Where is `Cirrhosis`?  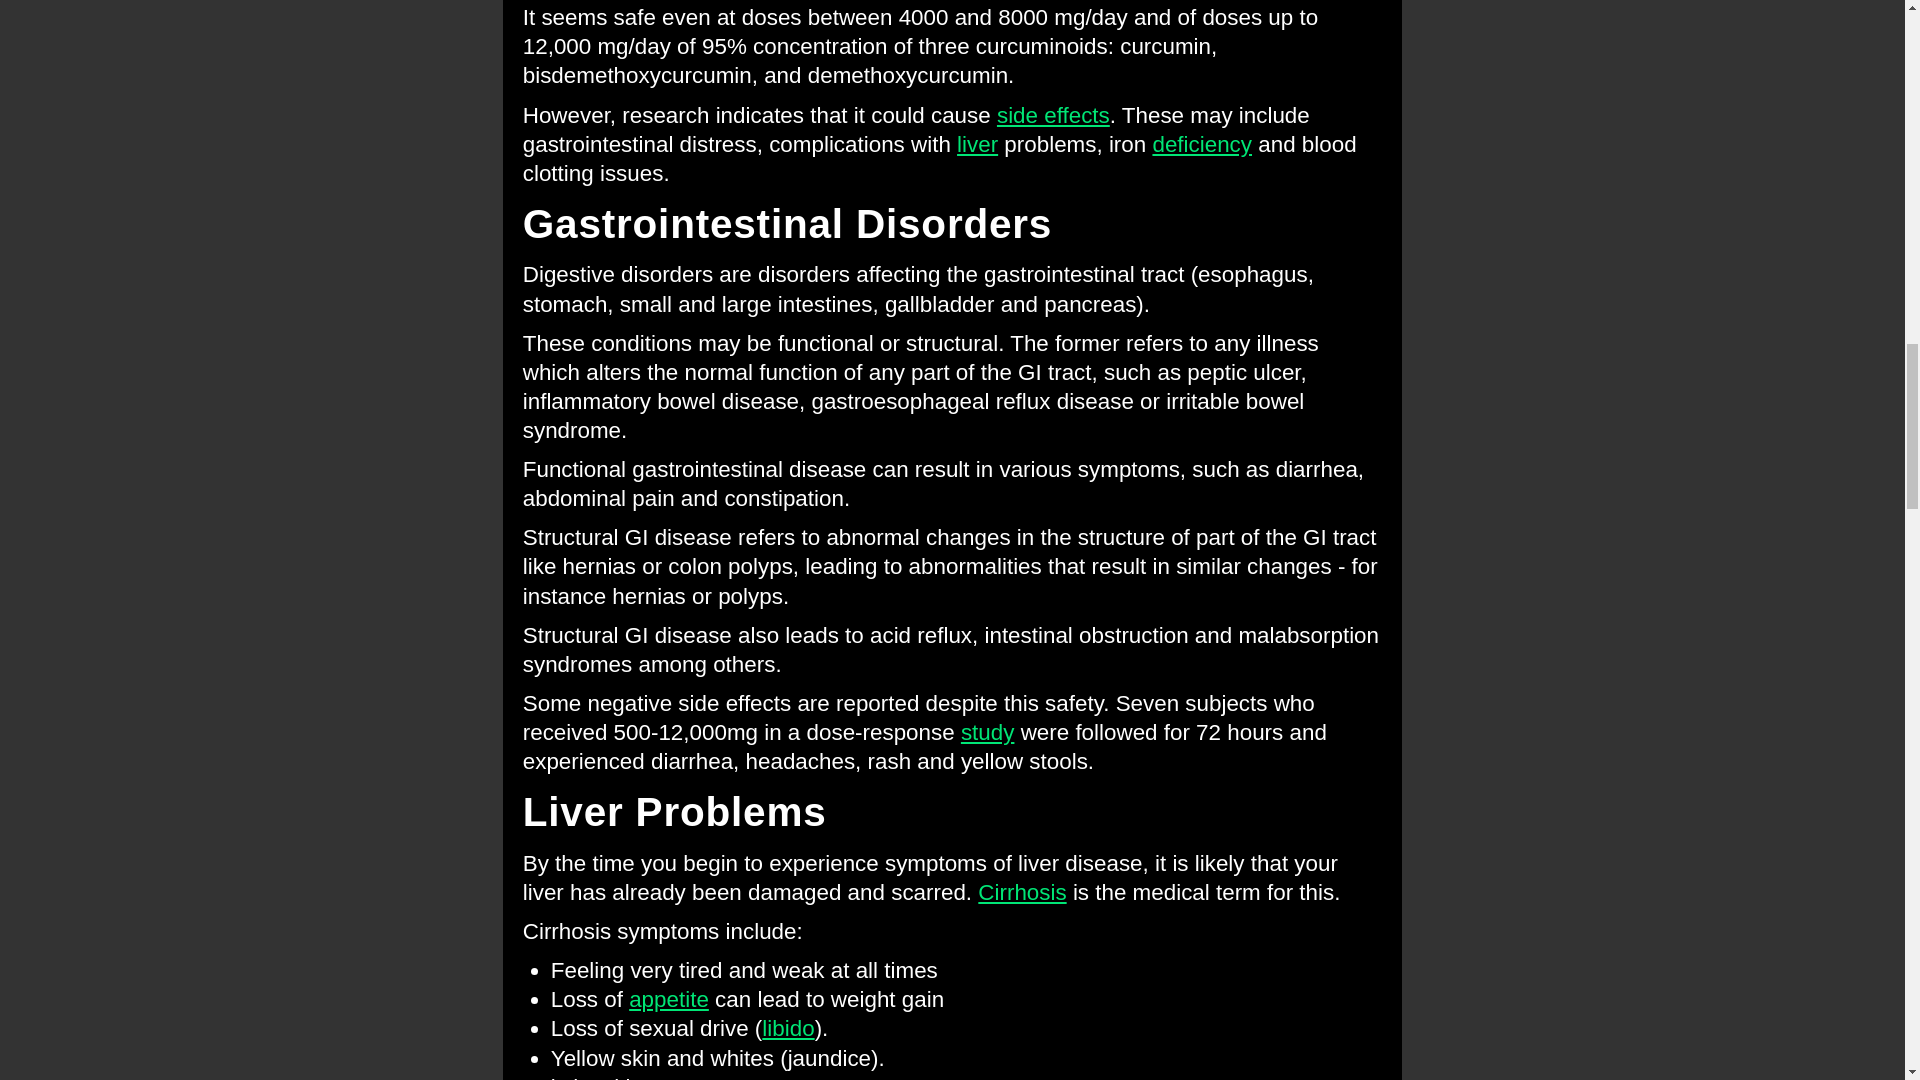
Cirrhosis is located at coordinates (1021, 892).